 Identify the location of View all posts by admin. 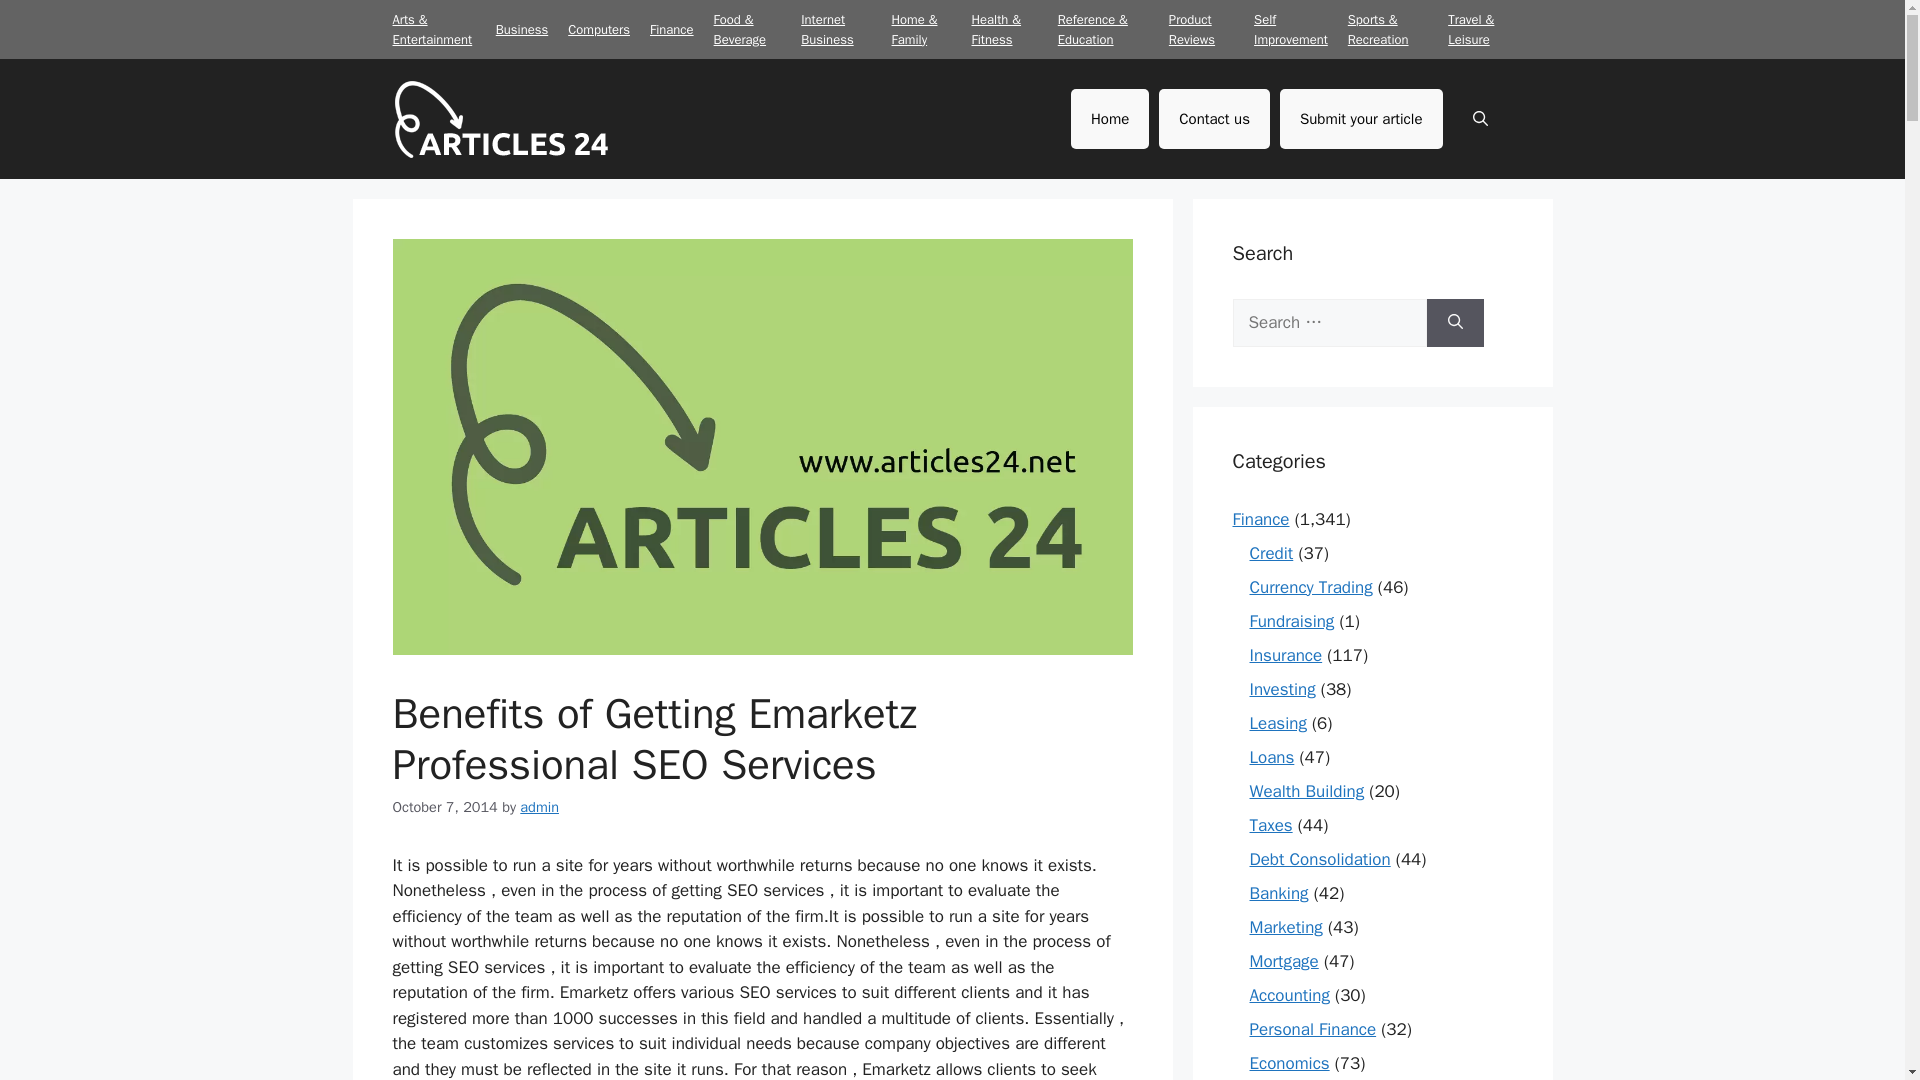
(539, 807).